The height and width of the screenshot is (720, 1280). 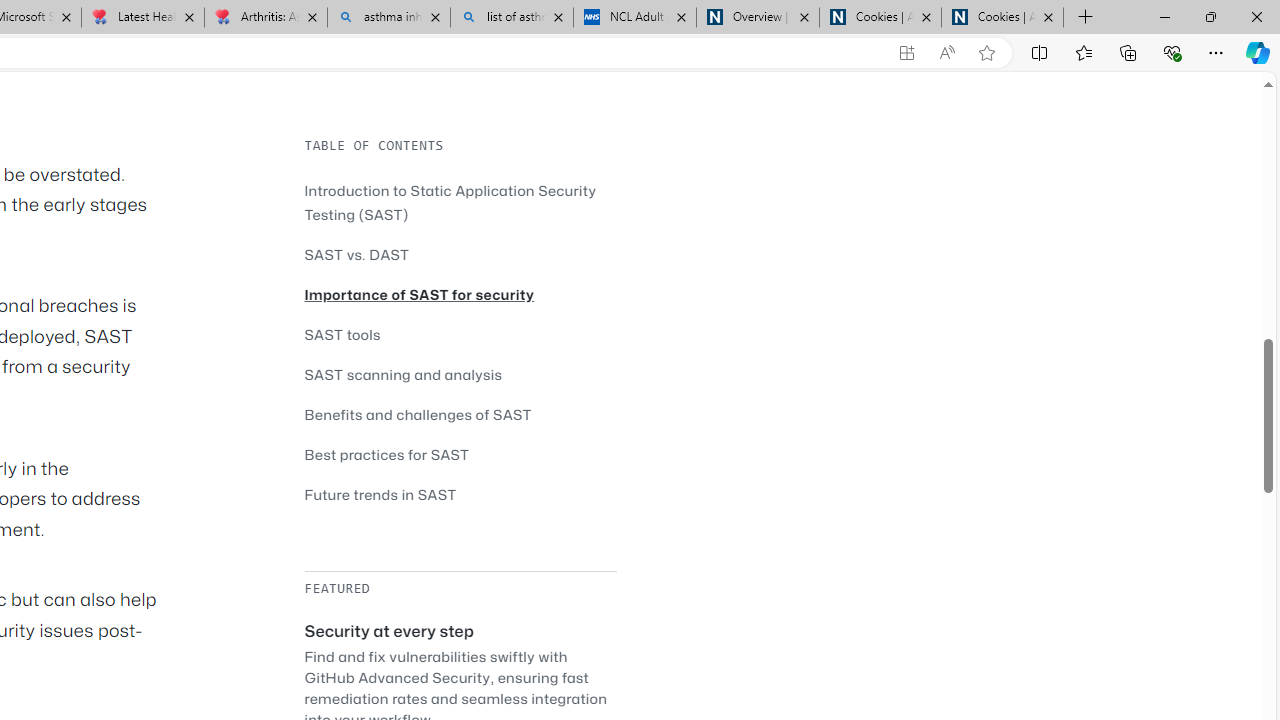 What do you see at coordinates (460, 454) in the screenshot?
I see `Best practices for SAST` at bounding box center [460, 454].